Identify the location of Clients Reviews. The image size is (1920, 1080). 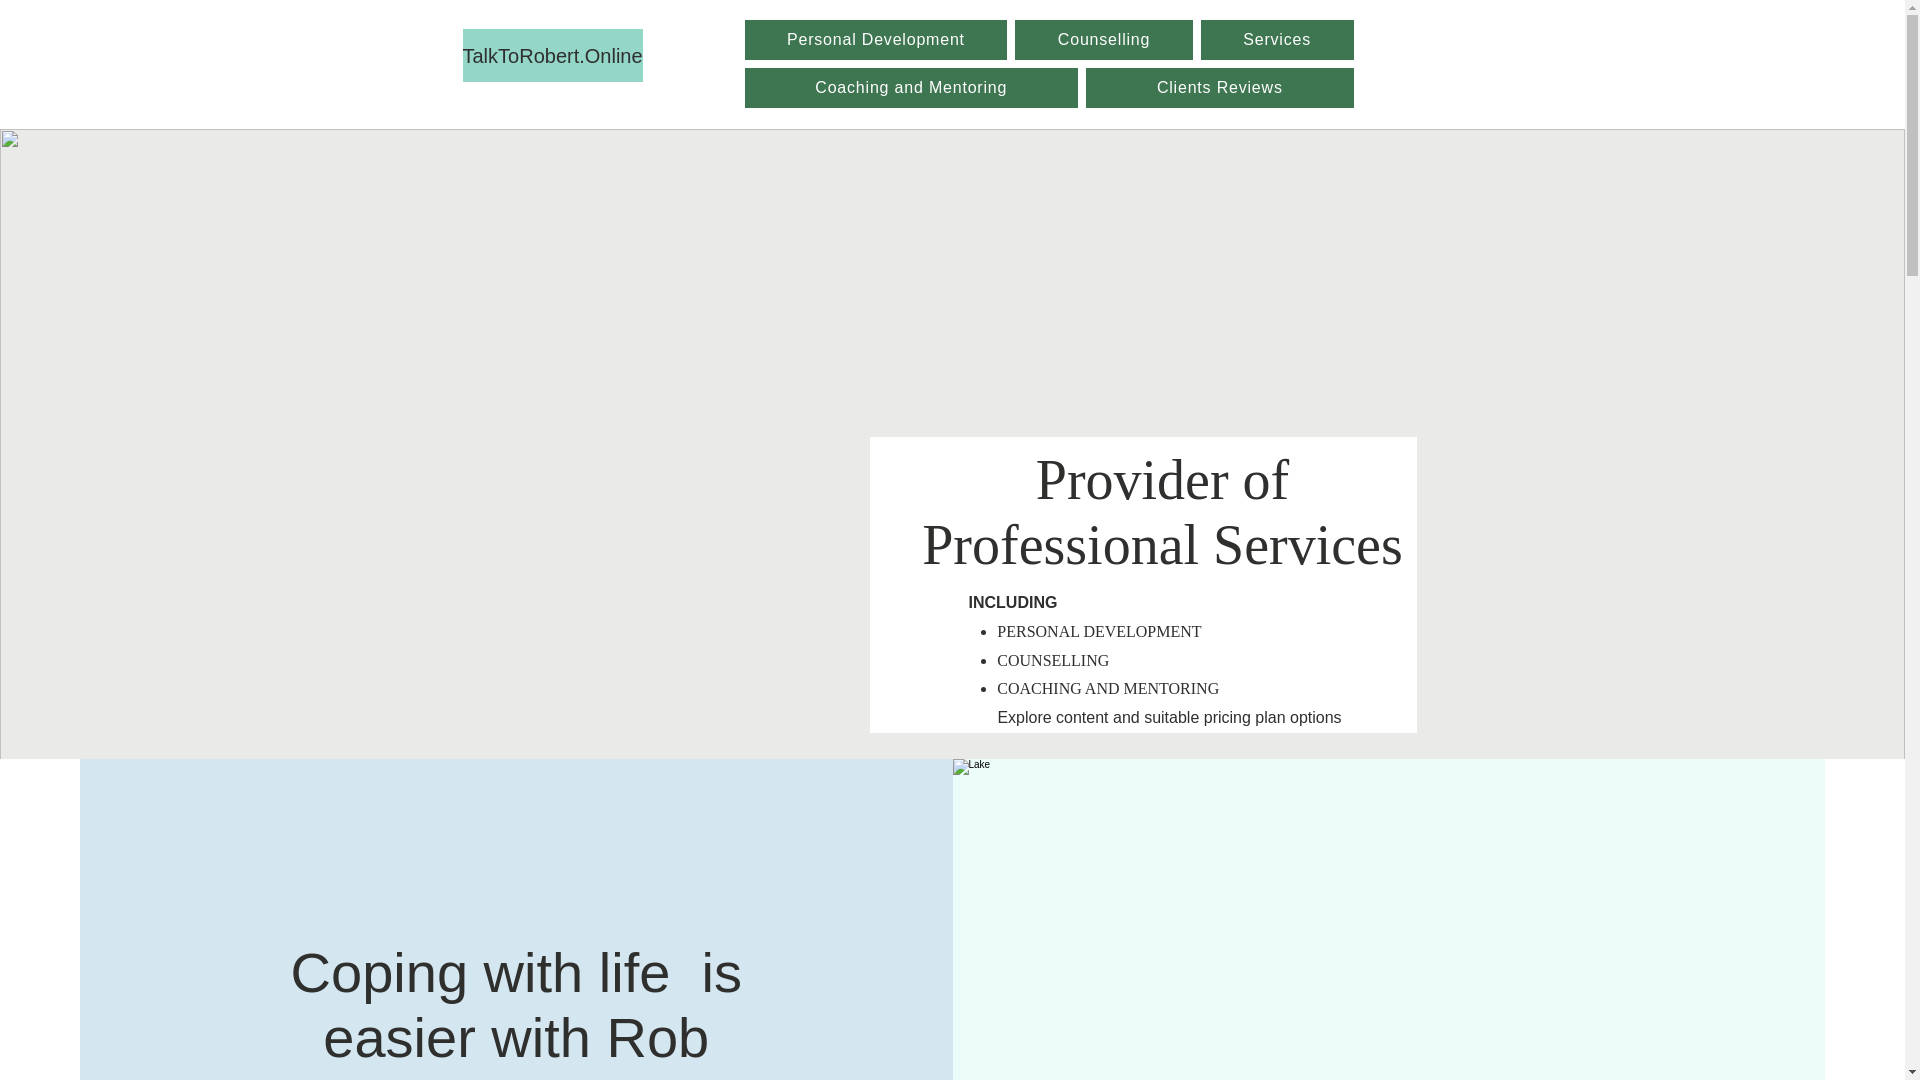
(1220, 88).